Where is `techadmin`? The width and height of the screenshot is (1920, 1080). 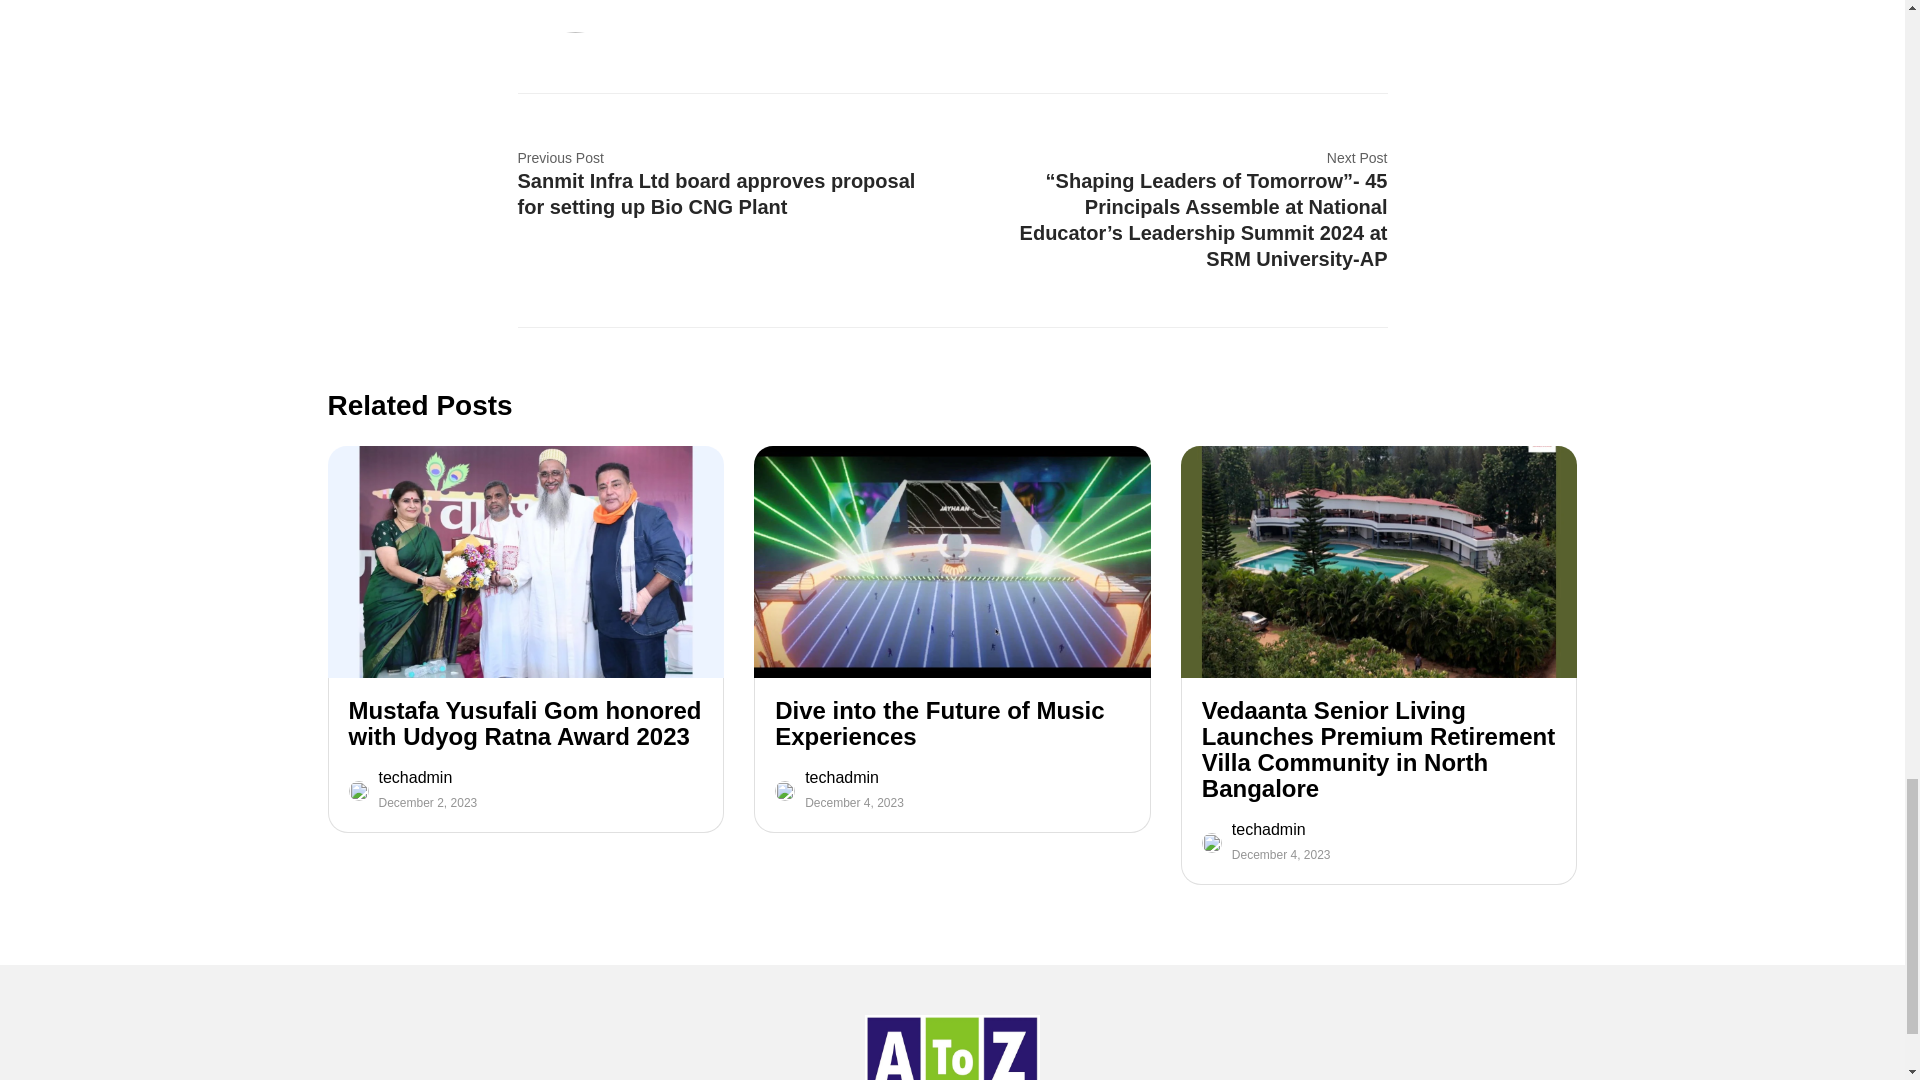 techadmin is located at coordinates (854, 778).